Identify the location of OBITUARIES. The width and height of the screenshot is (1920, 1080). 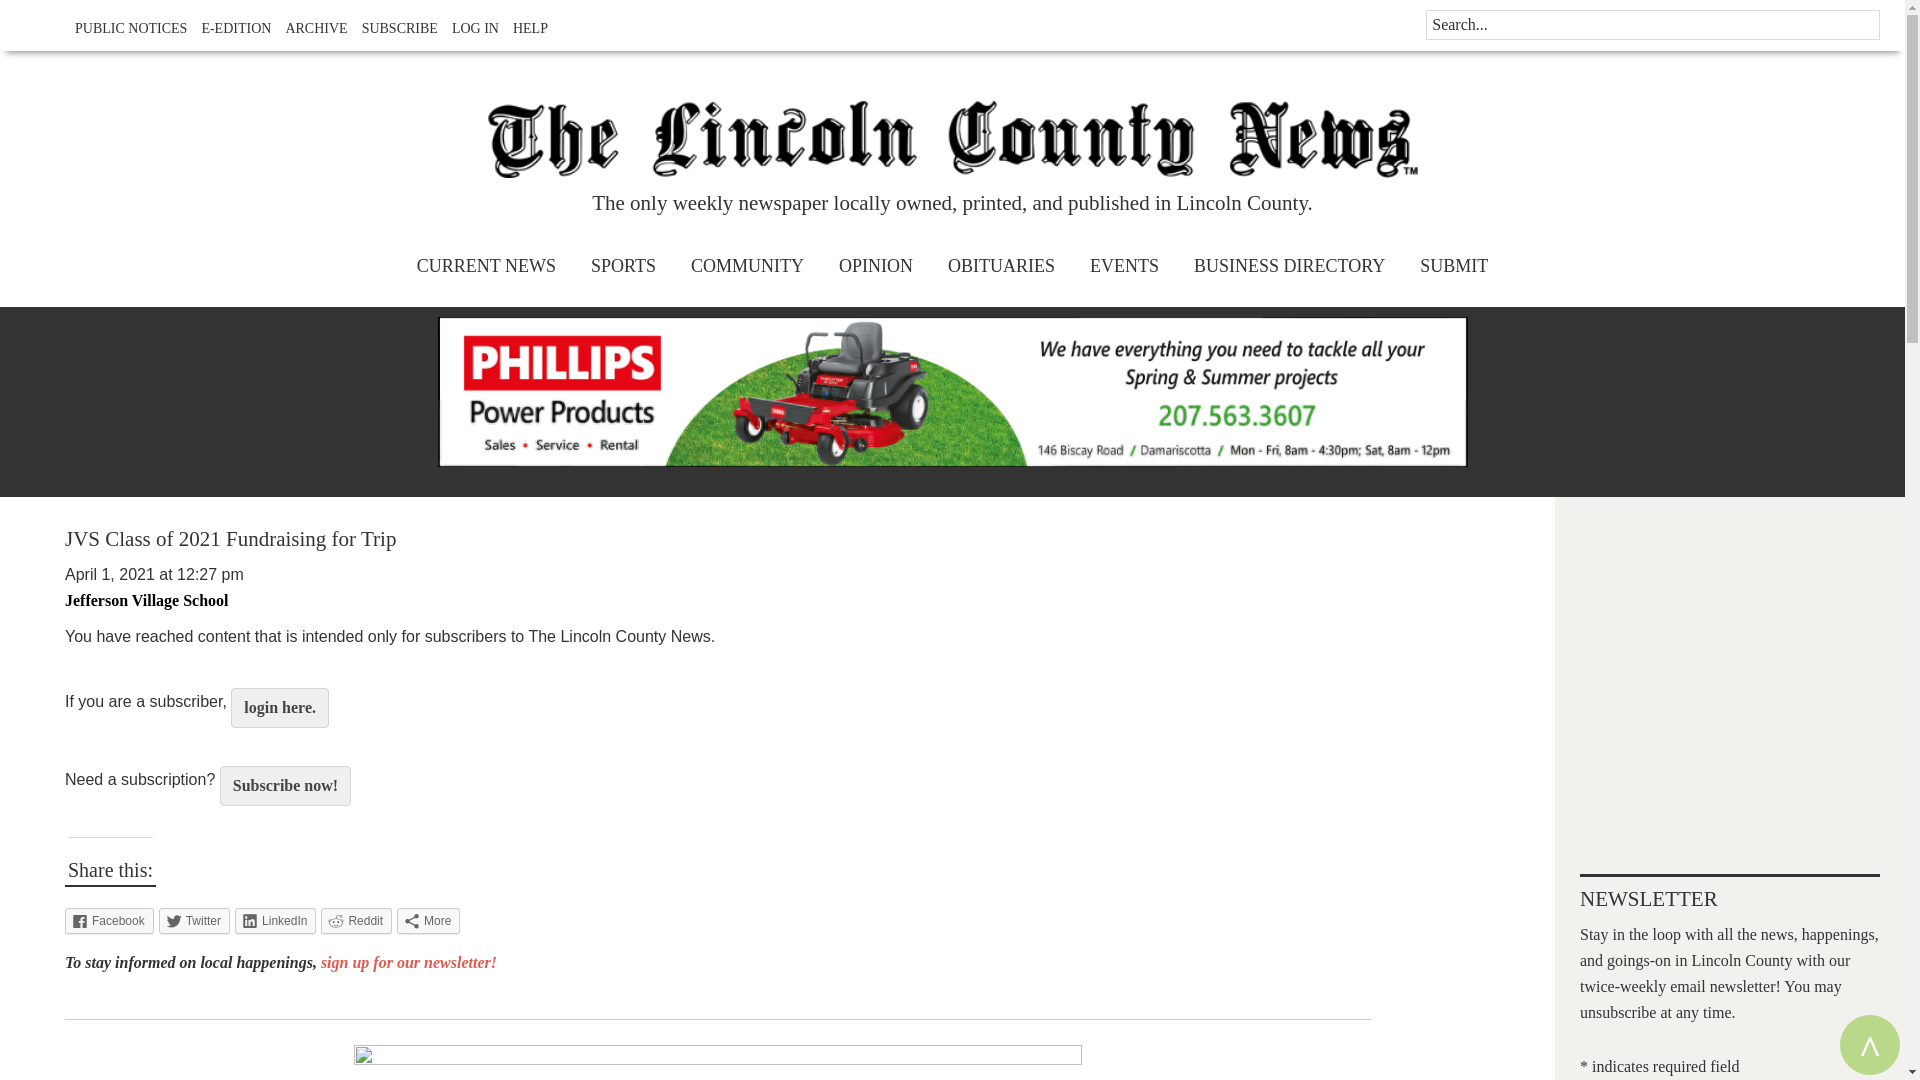
(1001, 266).